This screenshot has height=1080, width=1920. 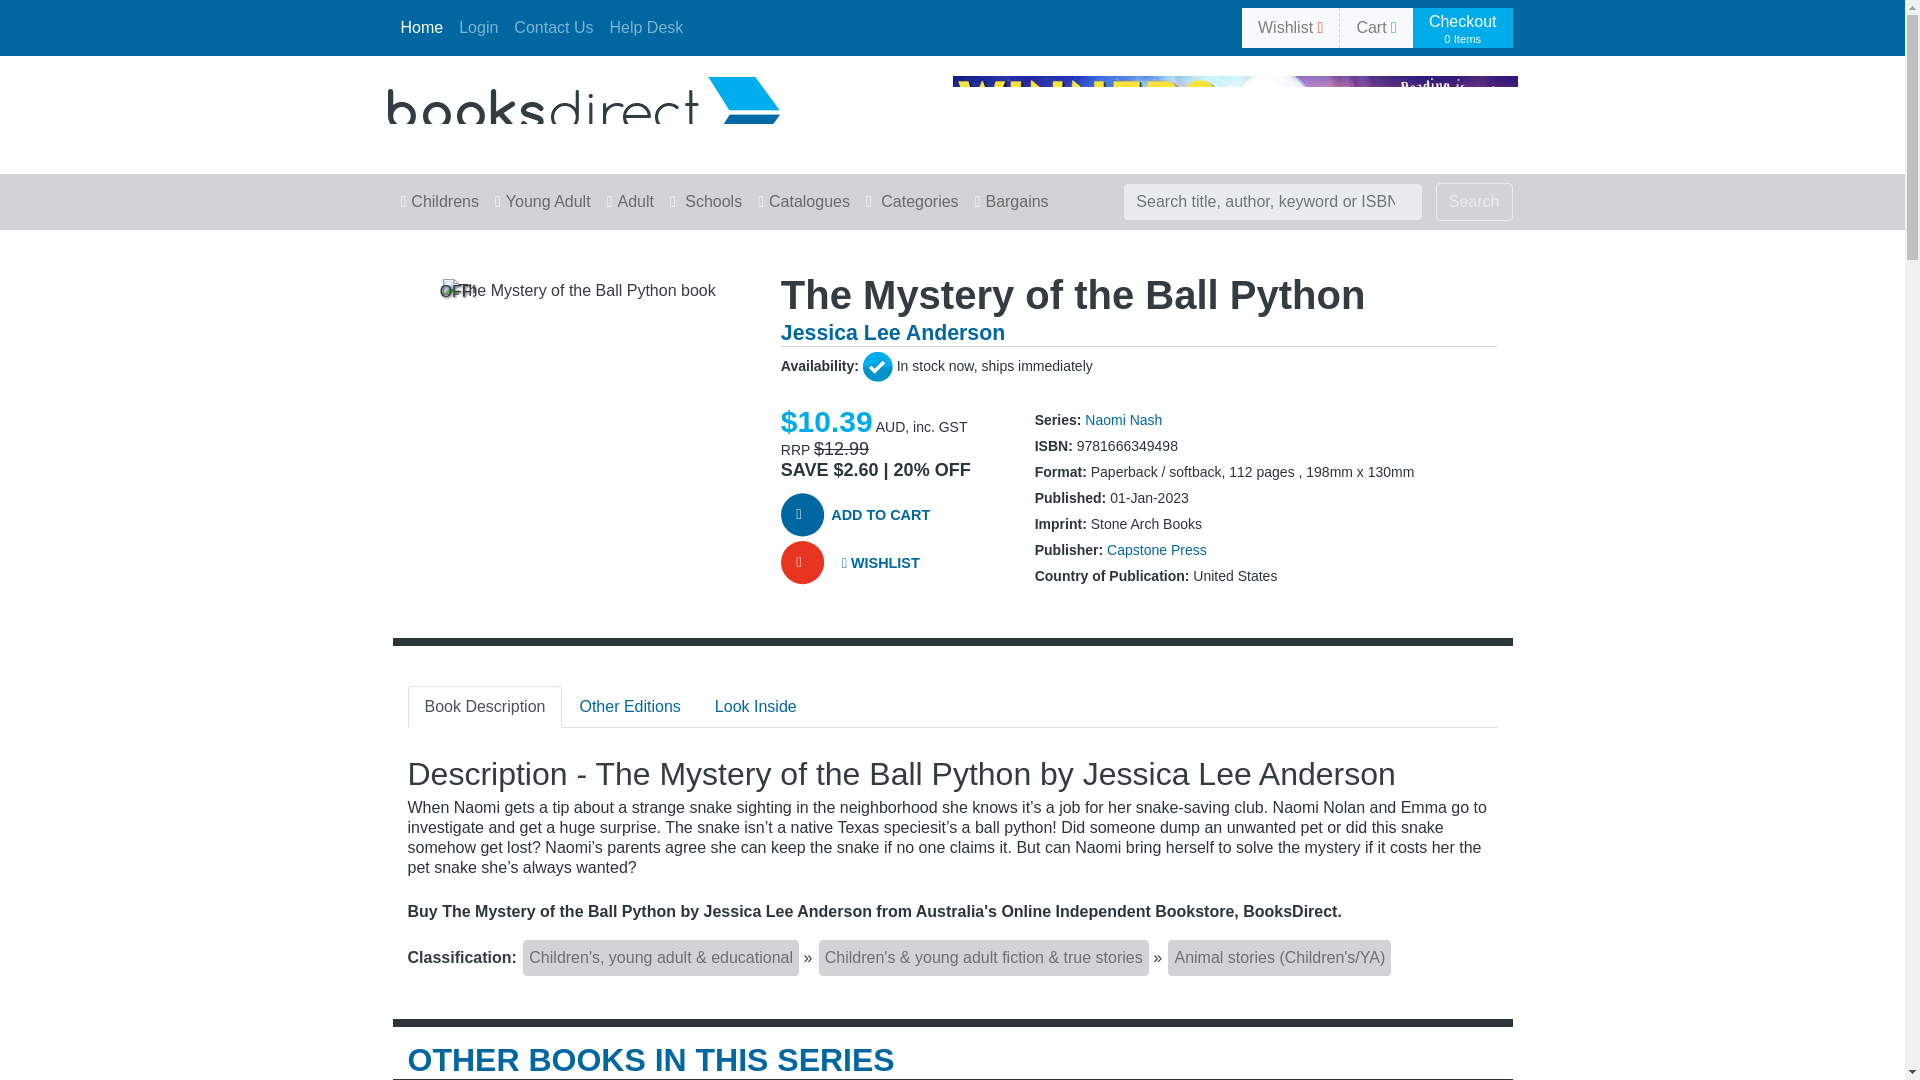 I want to click on Add this book to your cart, so click(x=877, y=516).